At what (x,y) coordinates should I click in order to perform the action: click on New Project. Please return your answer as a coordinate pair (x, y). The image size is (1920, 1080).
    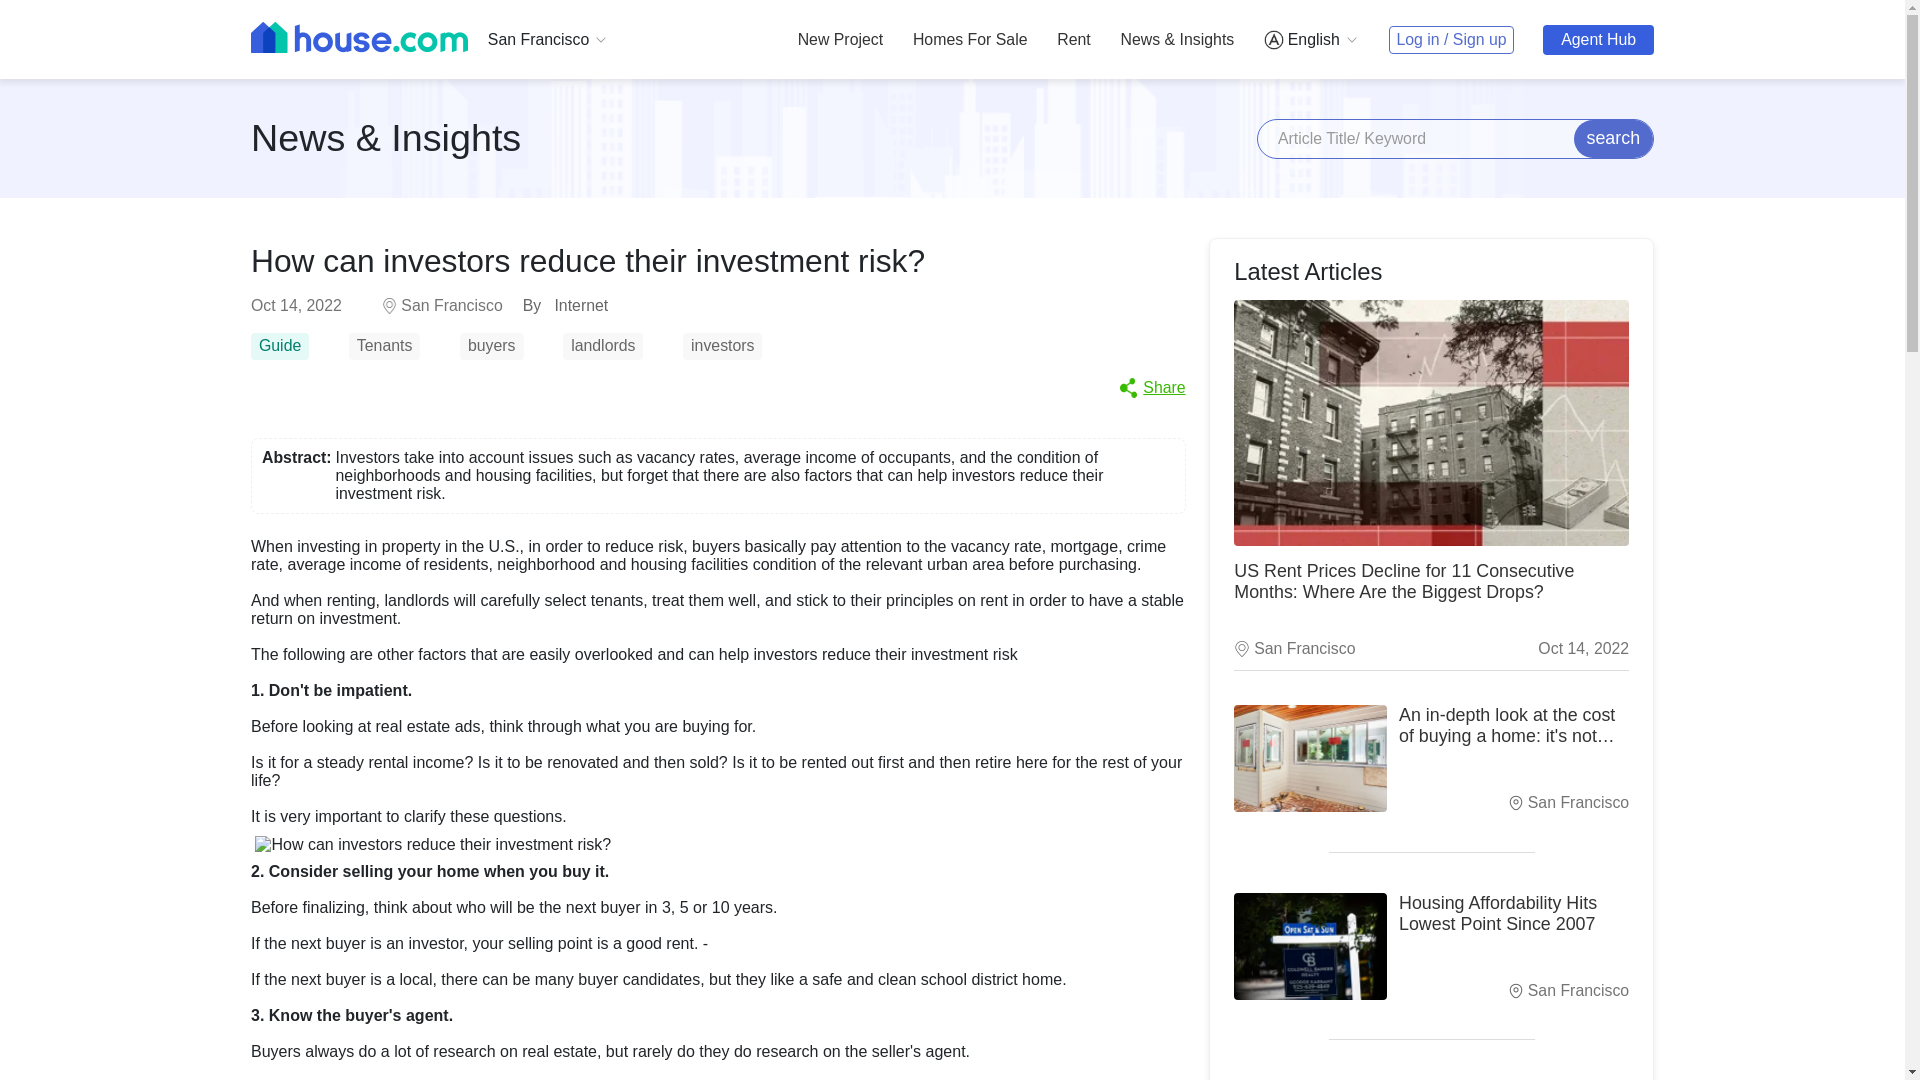
    Looking at the image, I should click on (840, 40).